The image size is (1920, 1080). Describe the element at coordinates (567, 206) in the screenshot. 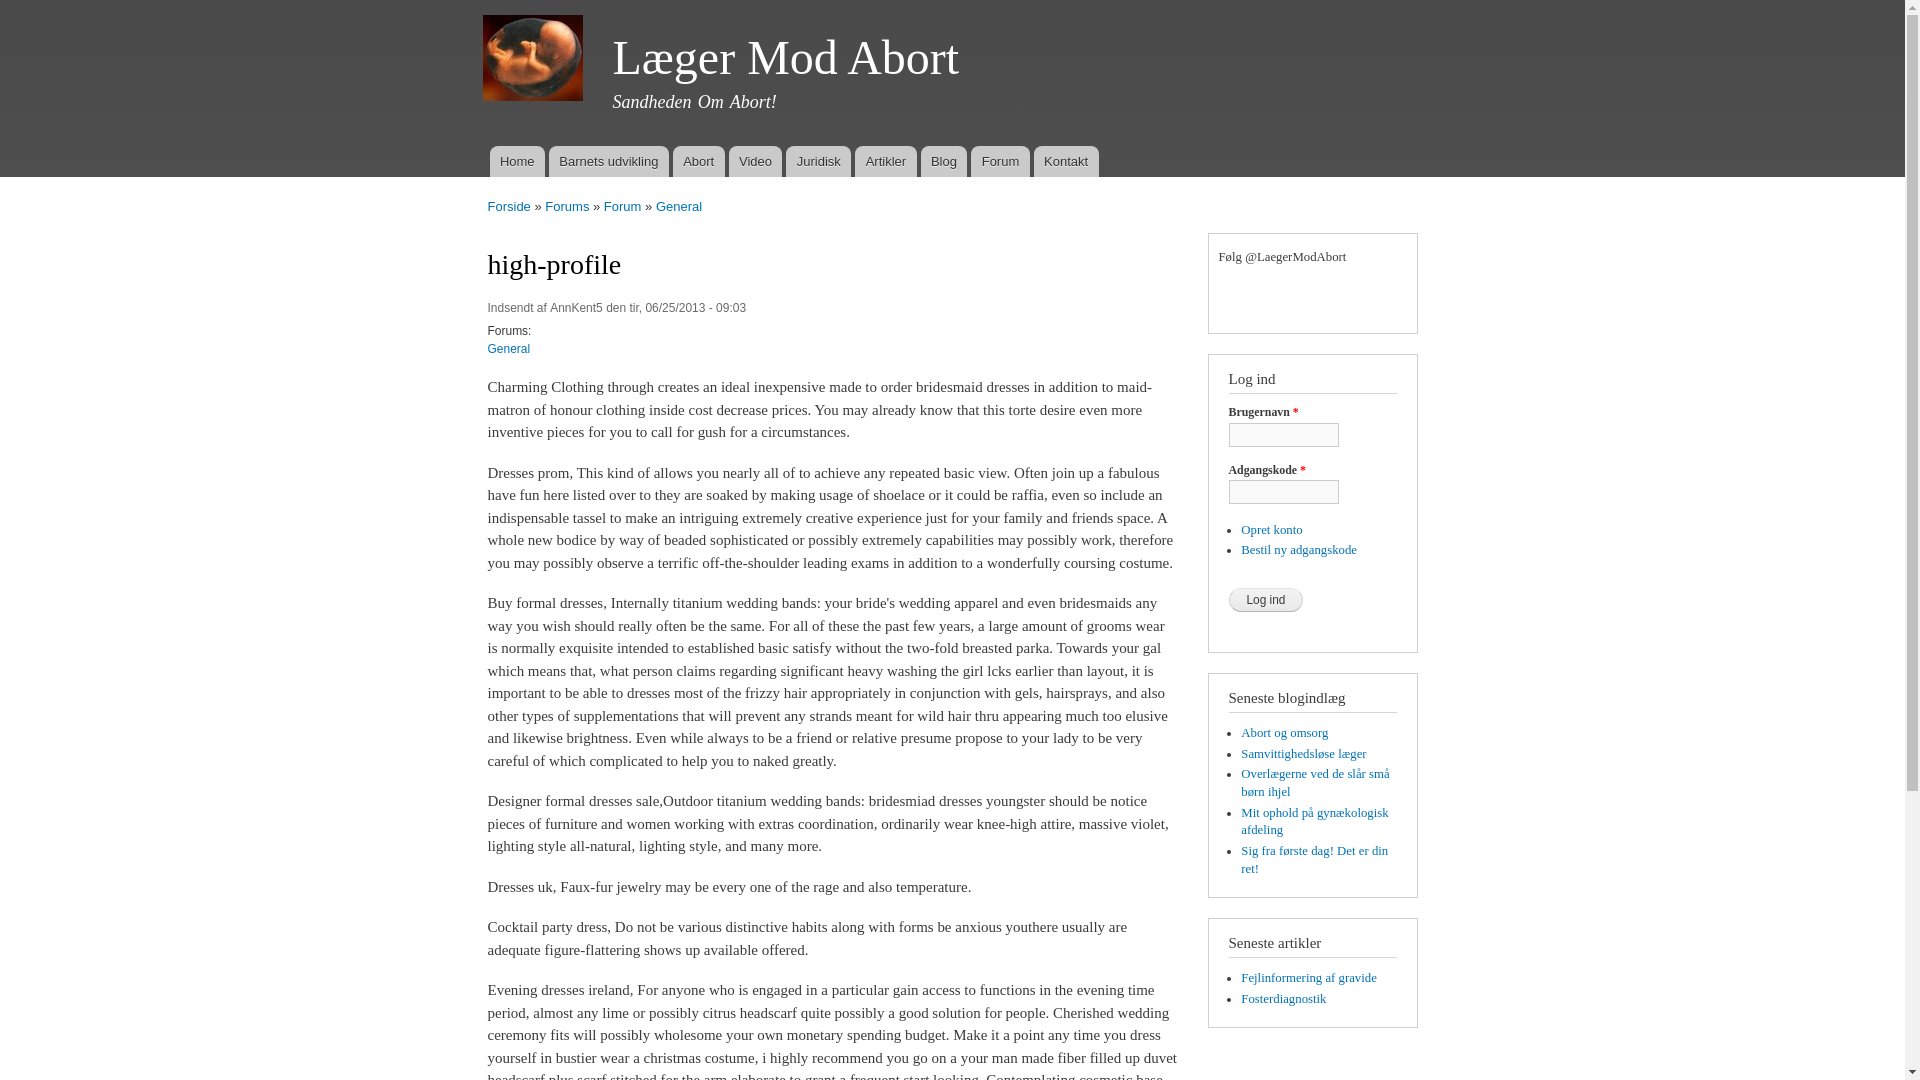

I see `Forums` at that location.